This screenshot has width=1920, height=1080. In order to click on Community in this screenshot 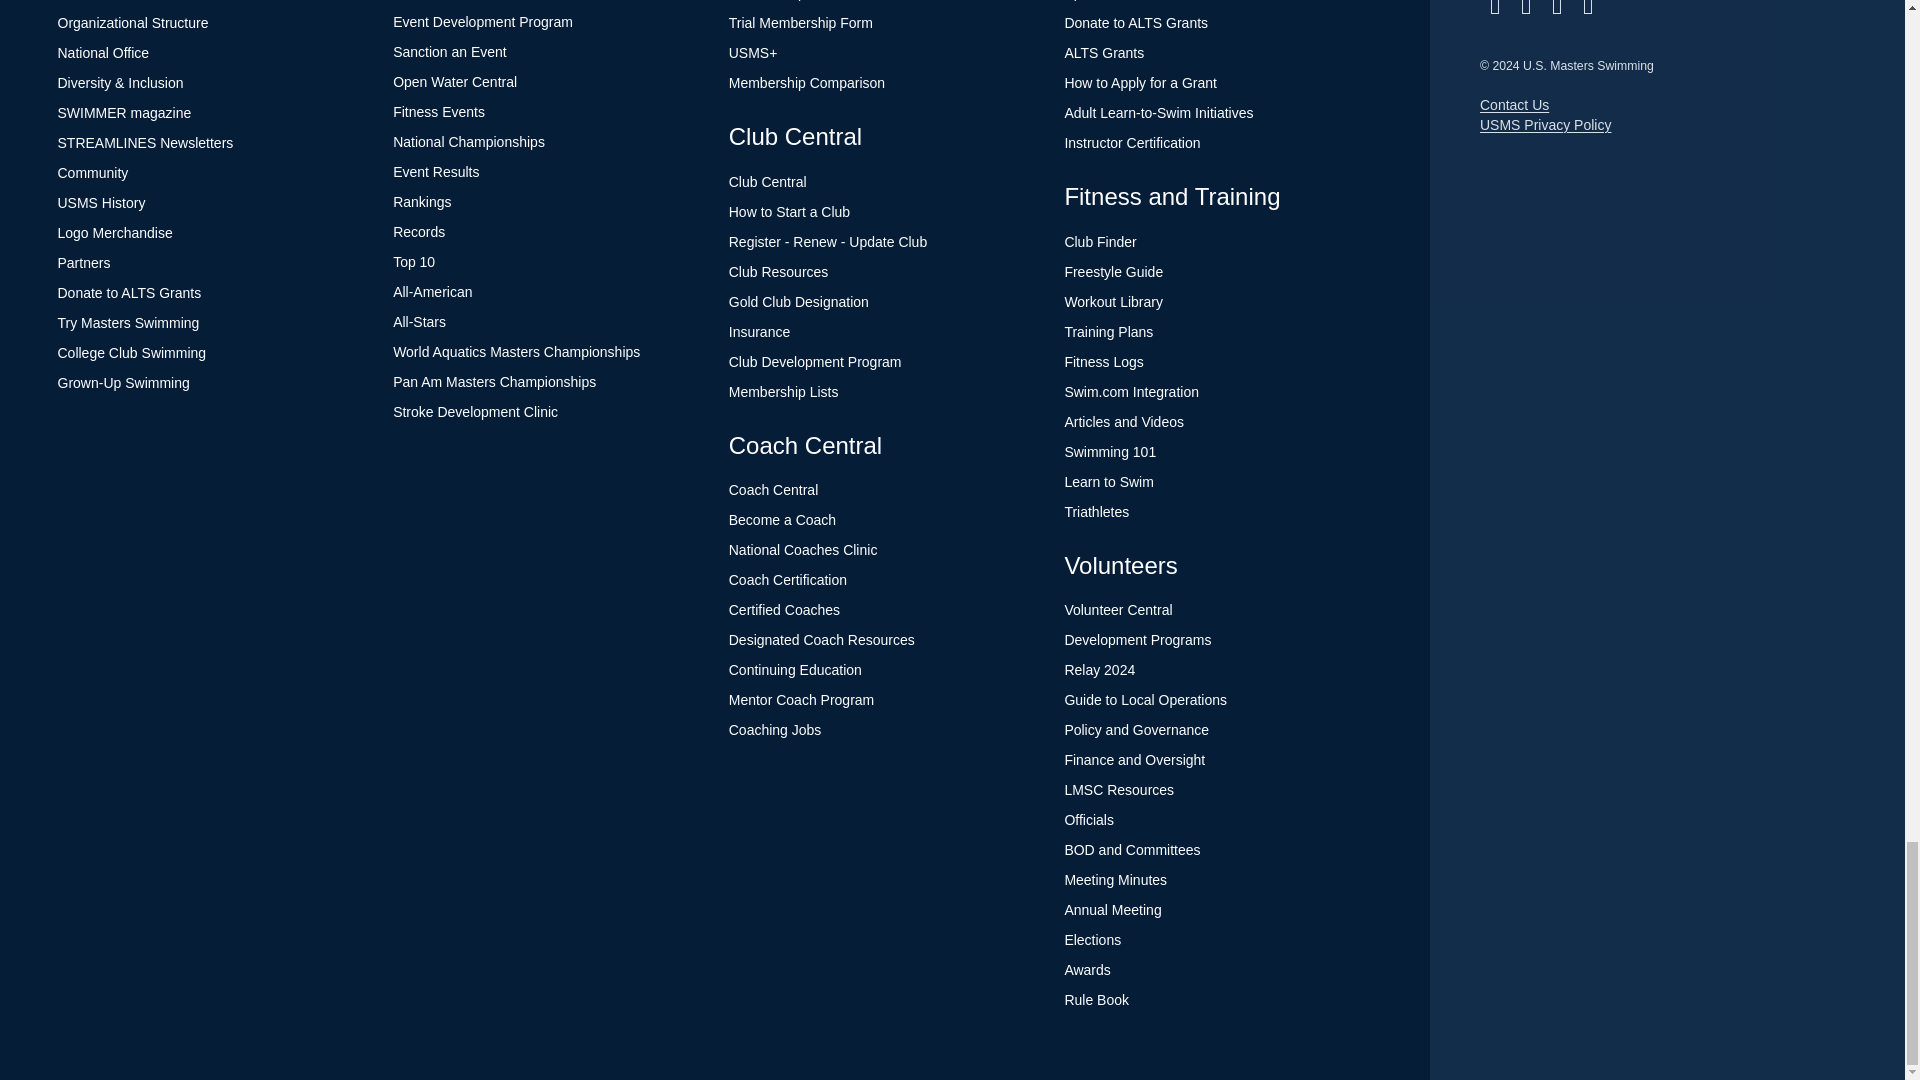, I will do `click(92, 173)`.